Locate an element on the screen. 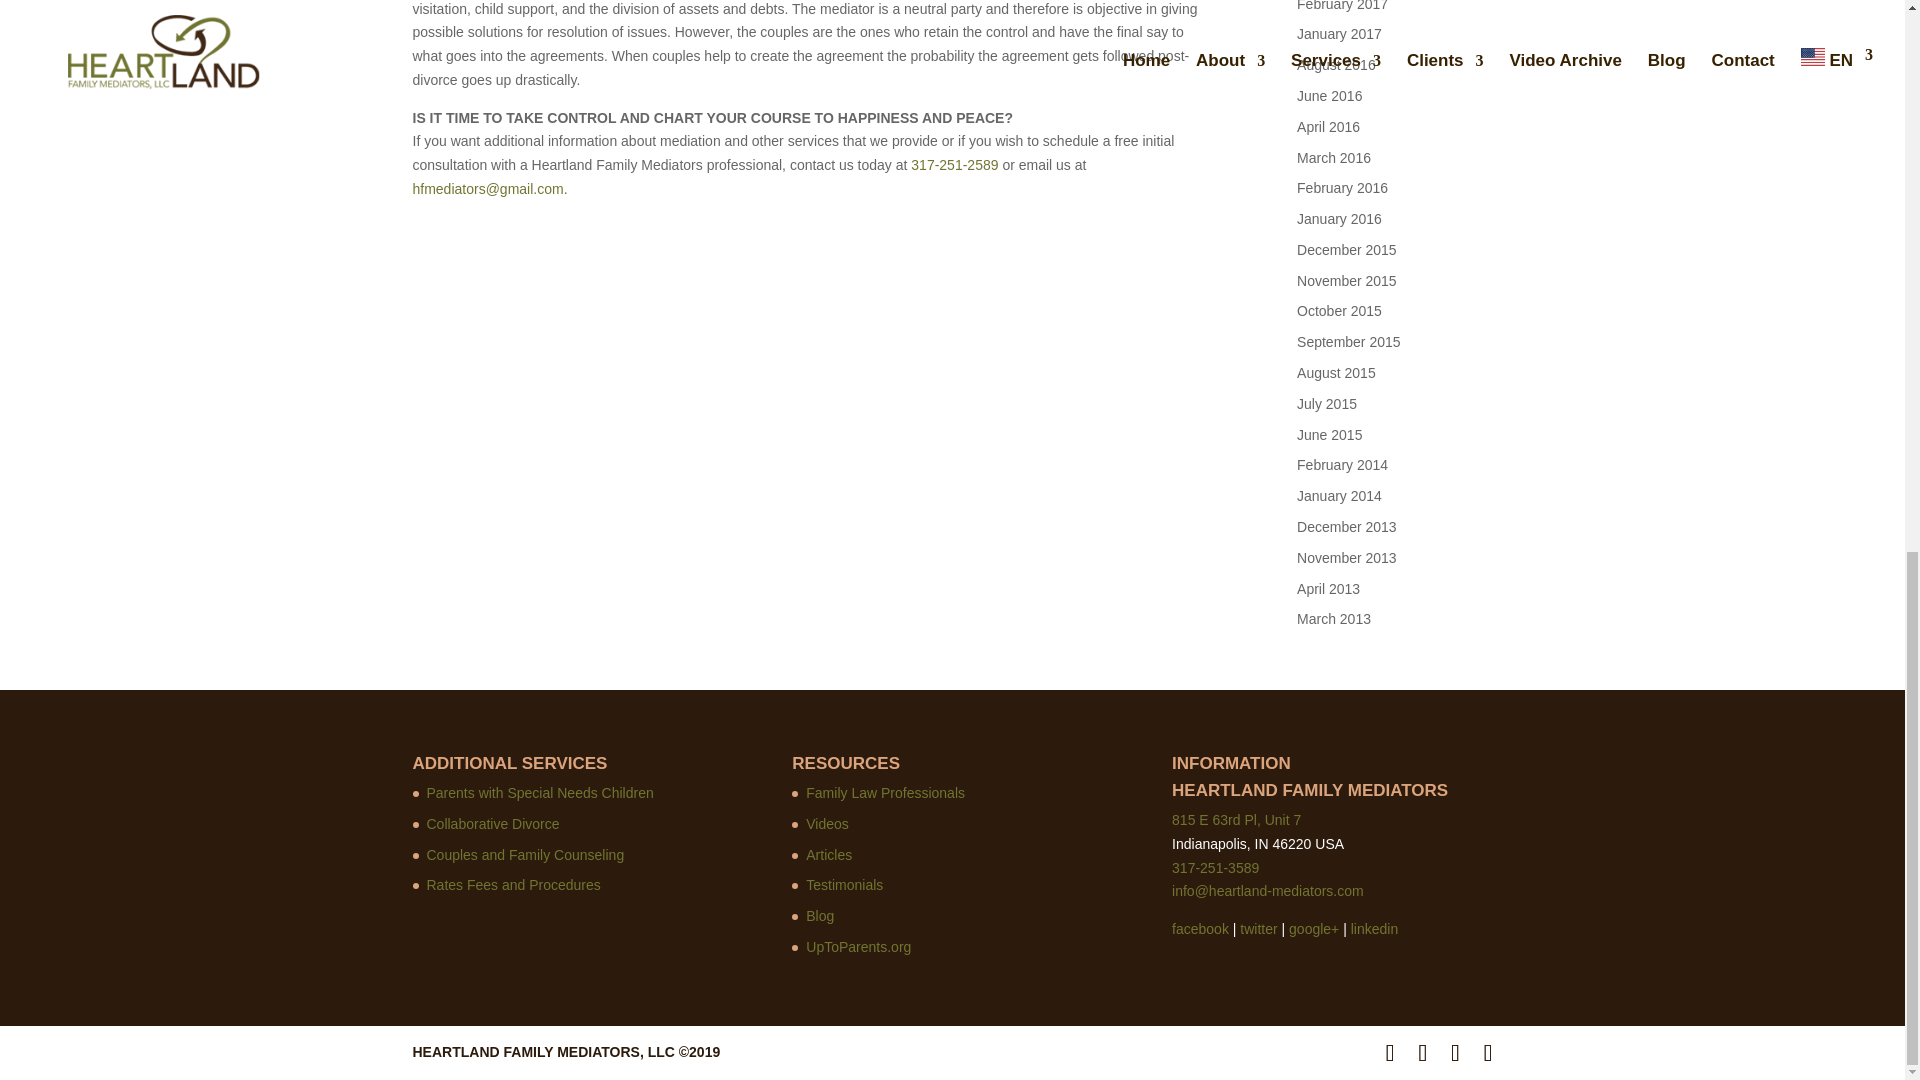 The height and width of the screenshot is (1080, 1920). Family Law Professionals is located at coordinates (886, 793).